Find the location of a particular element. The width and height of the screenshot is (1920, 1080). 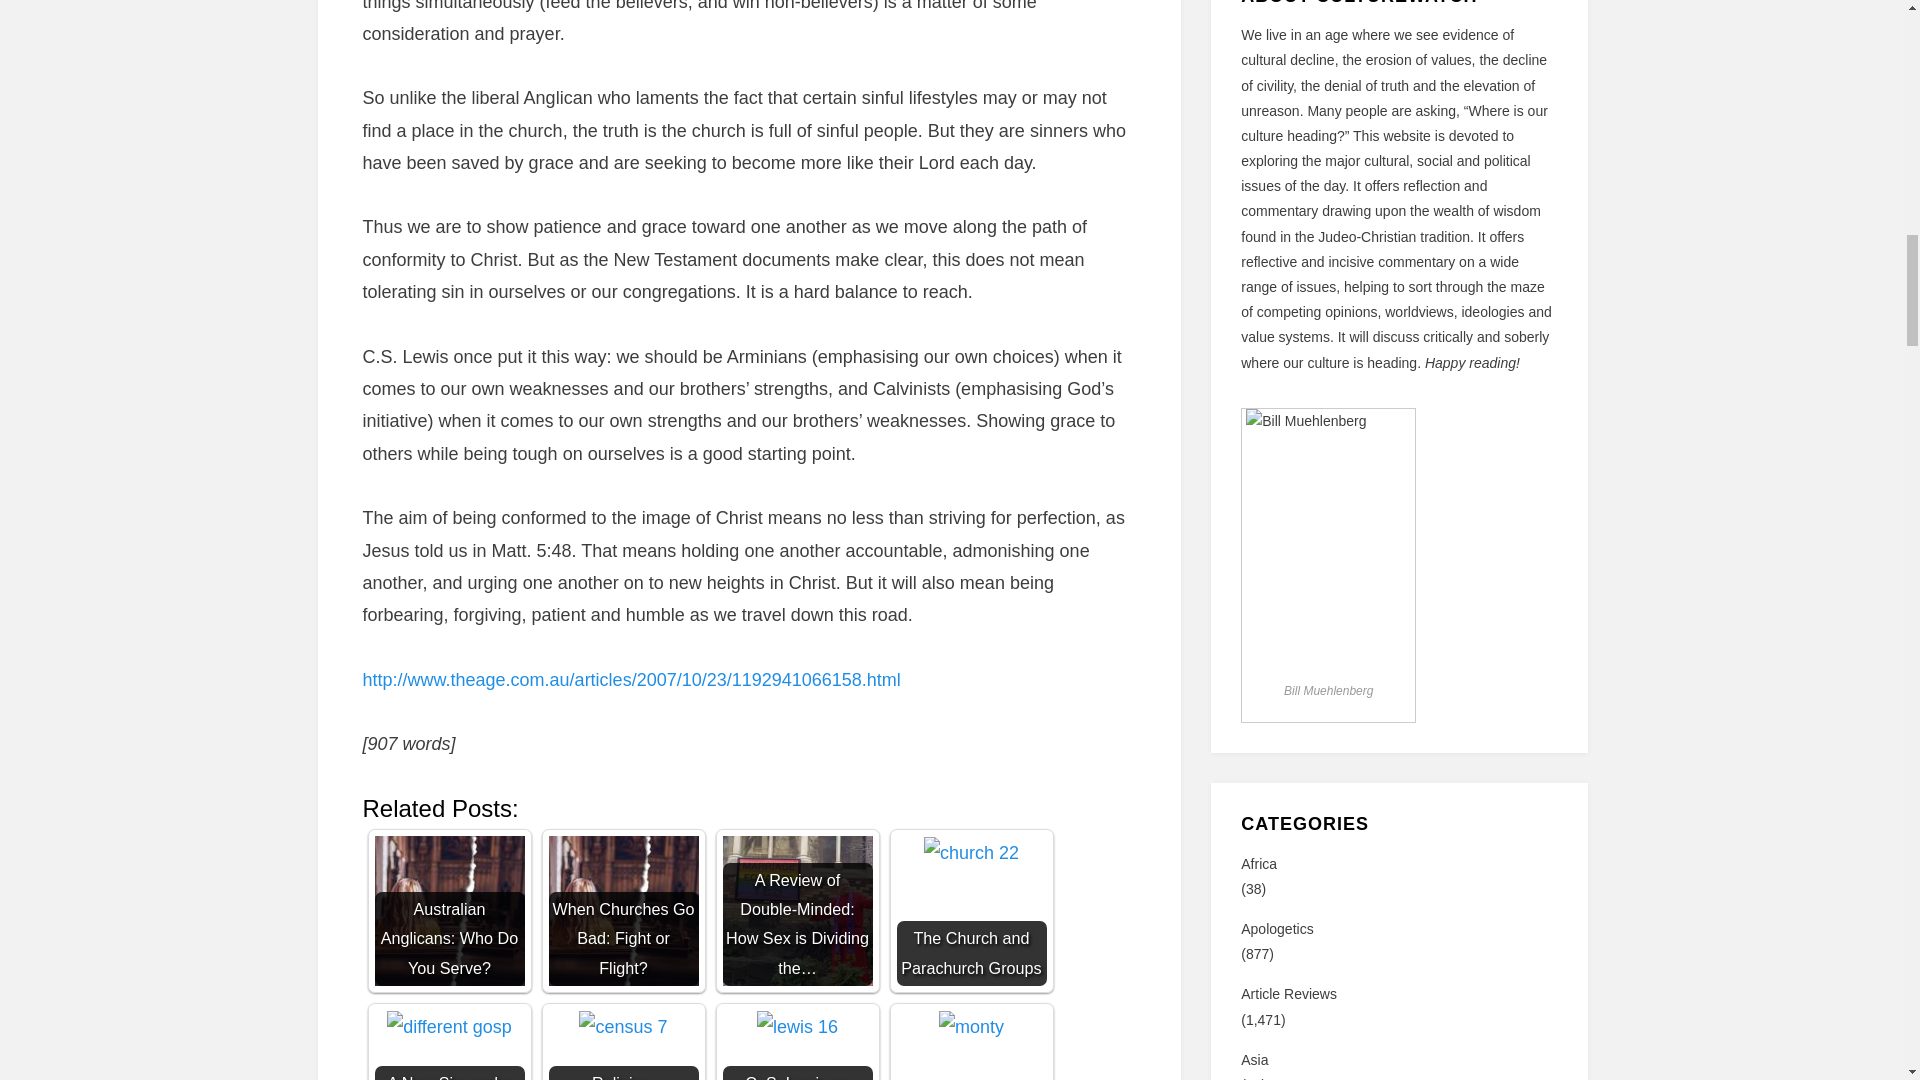

Religion, Relationship and Remnants is located at coordinates (622, 1044).